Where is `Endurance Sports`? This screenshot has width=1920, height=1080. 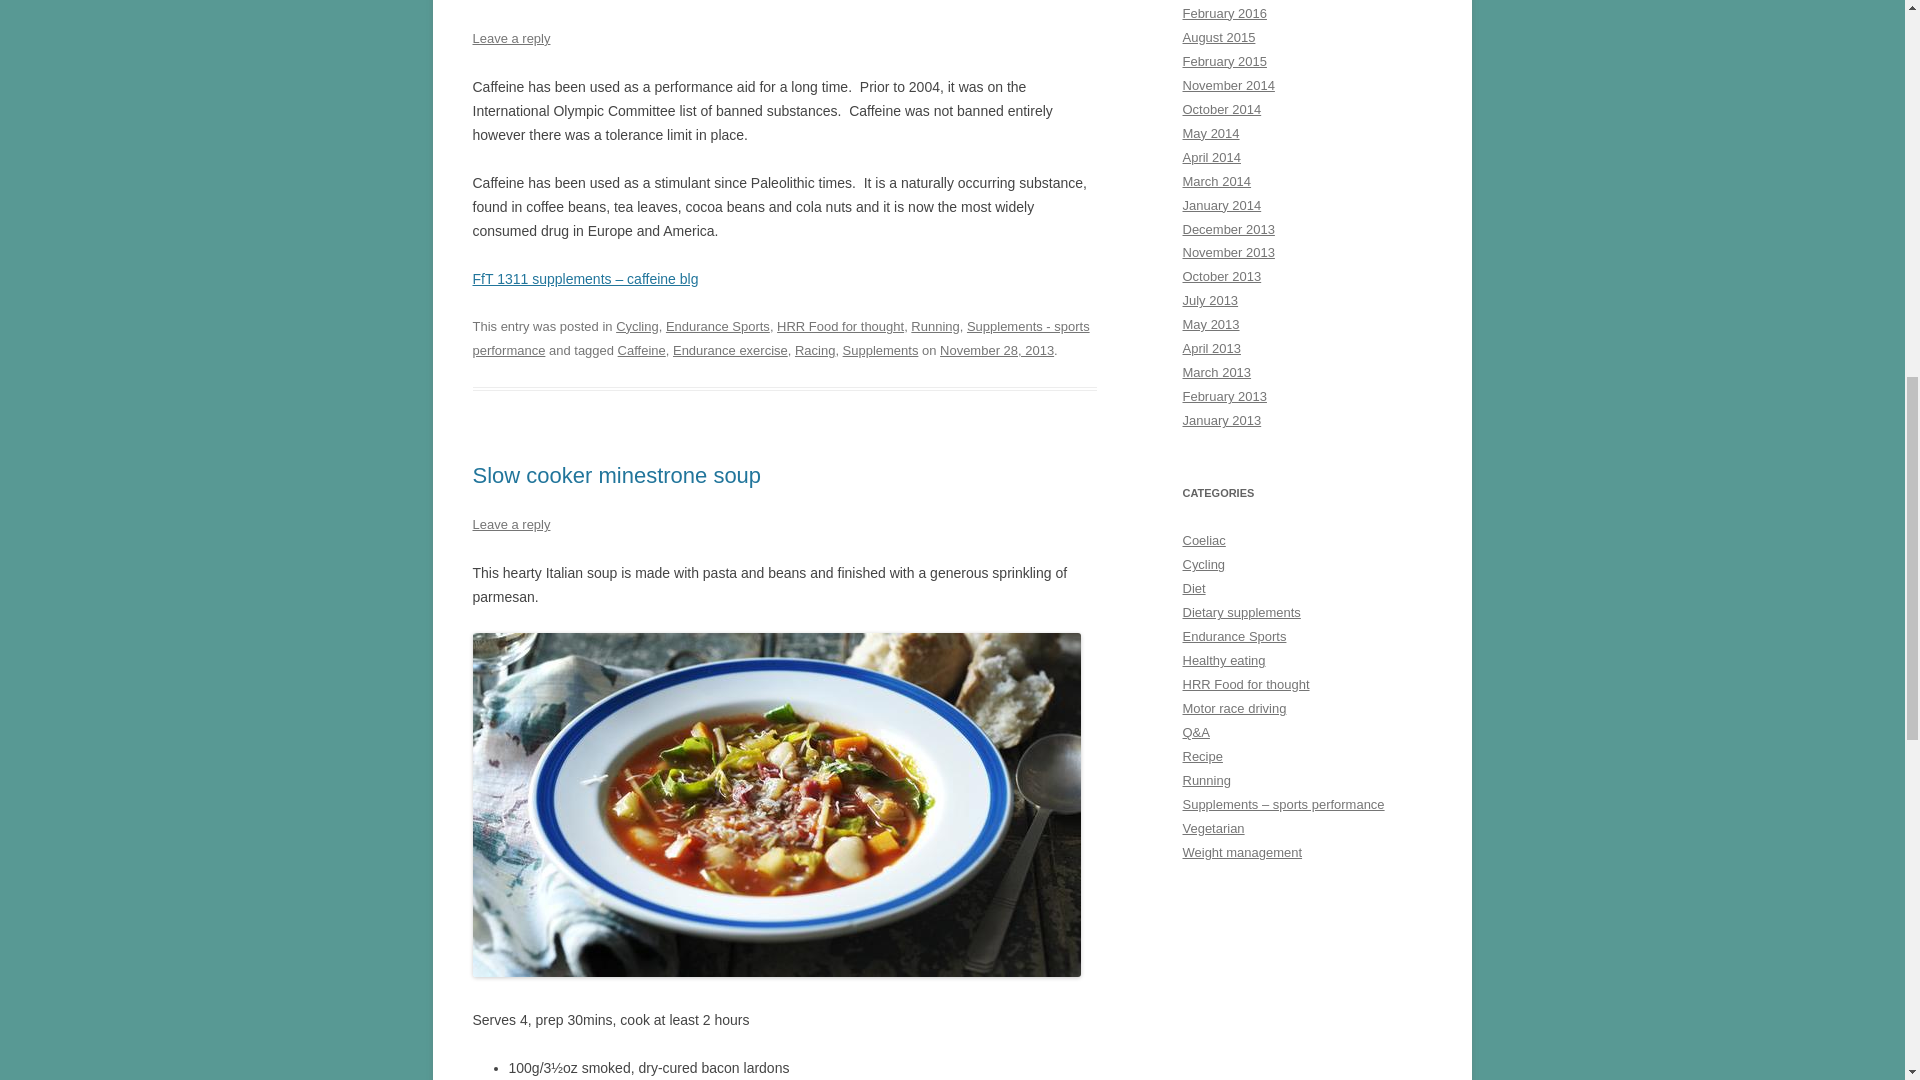
Endurance Sports is located at coordinates (718, 326).